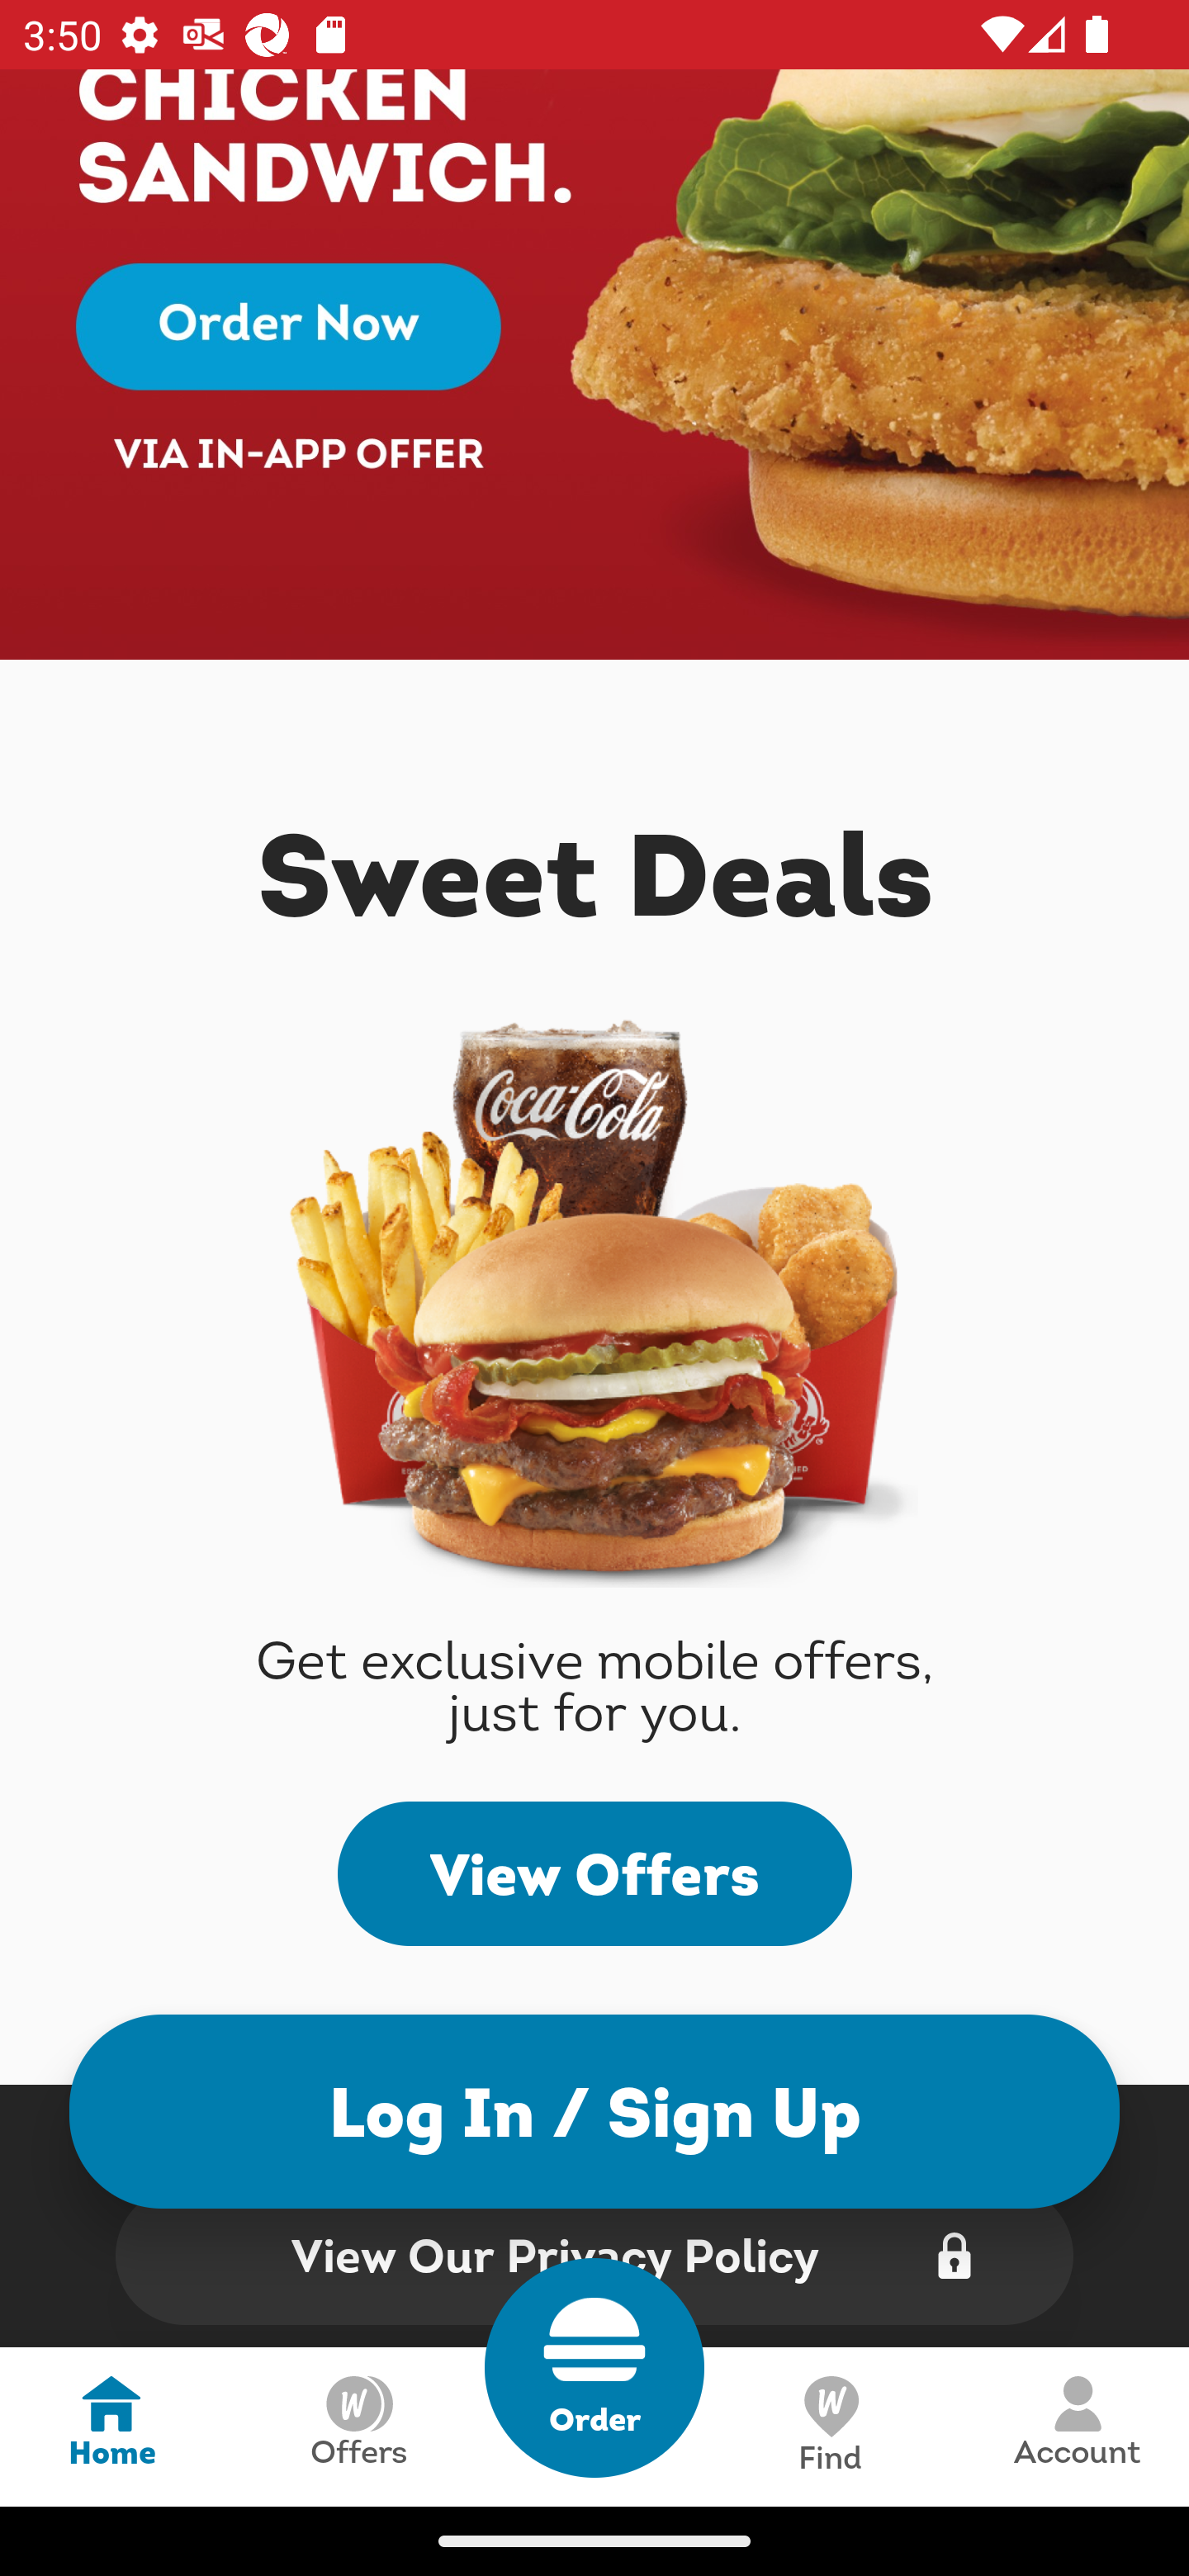 This screenshot has height=2576, width=1189. What do you see at coordinates (594, 1873) in the screenshot?
I see `View Offers` at bounding box center [594, 1873].